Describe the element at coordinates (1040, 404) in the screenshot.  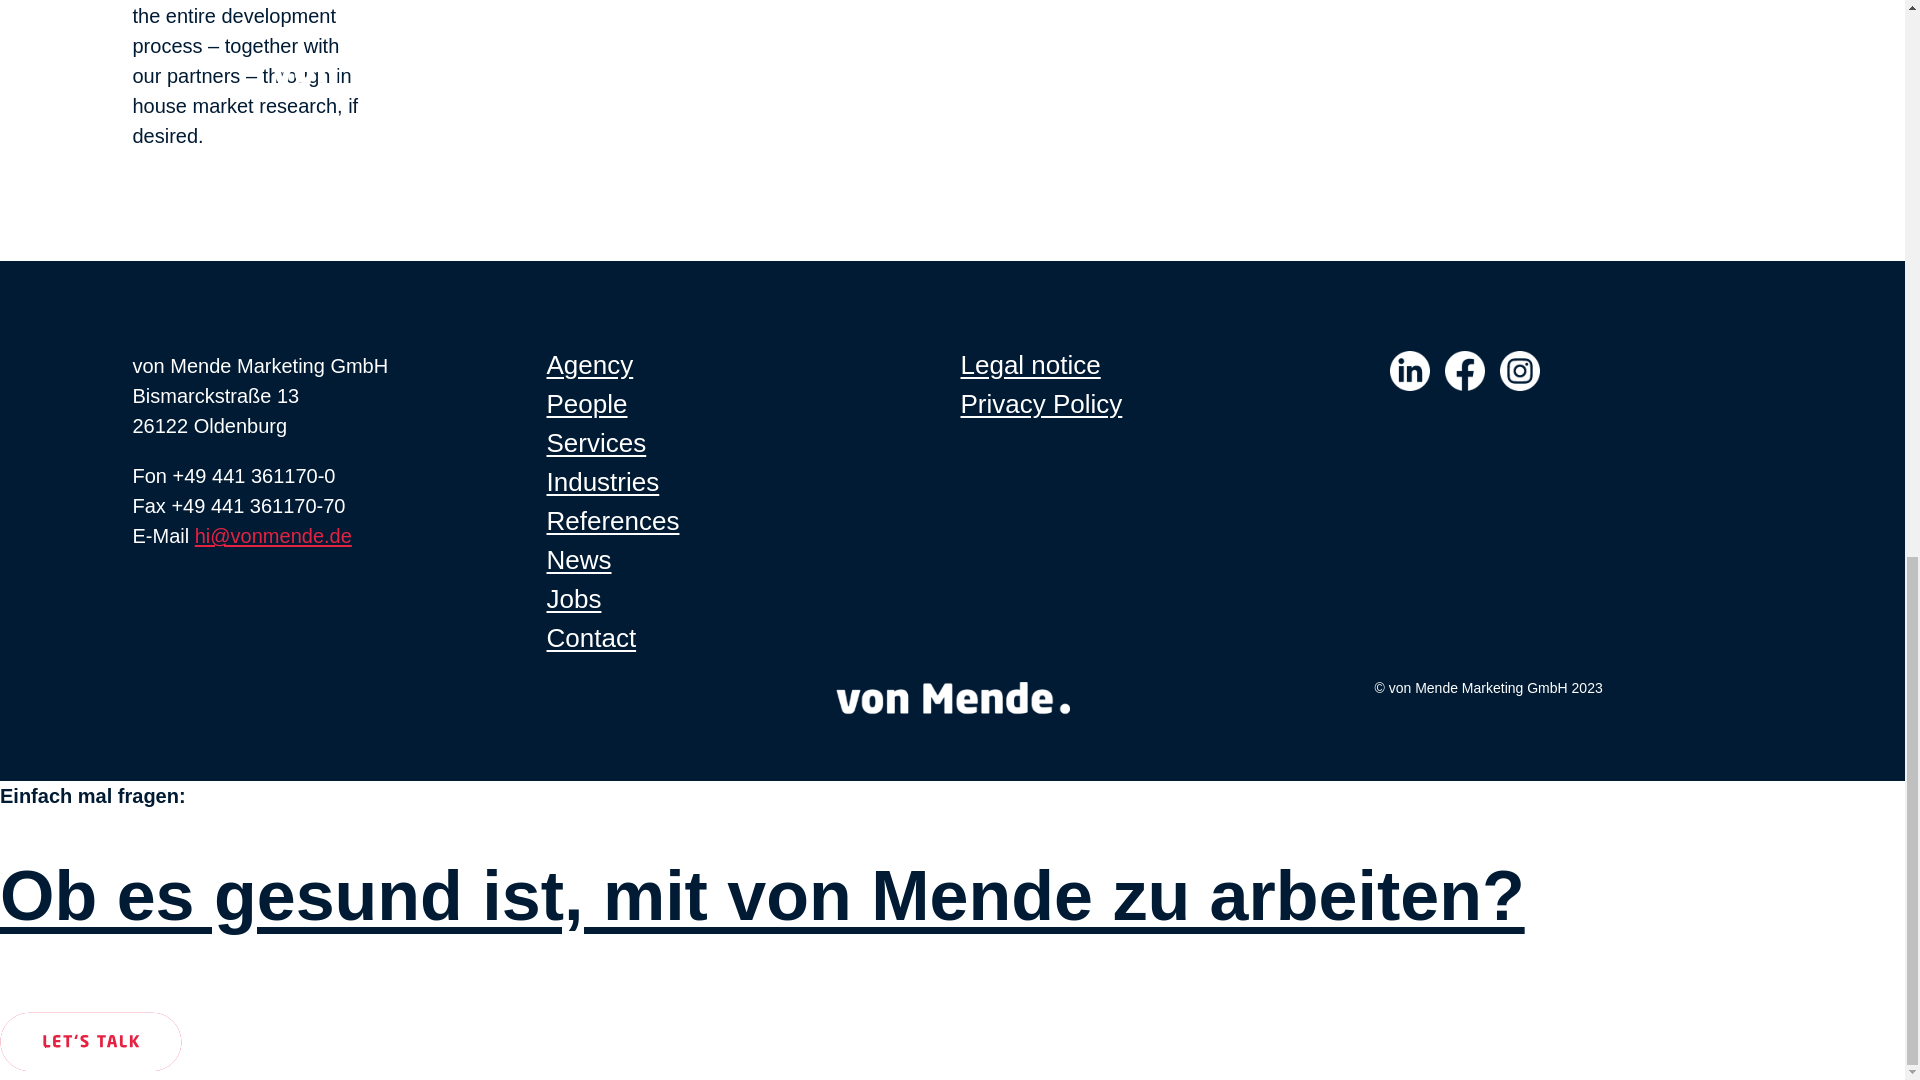
I see `Privacy Policy` at that location.